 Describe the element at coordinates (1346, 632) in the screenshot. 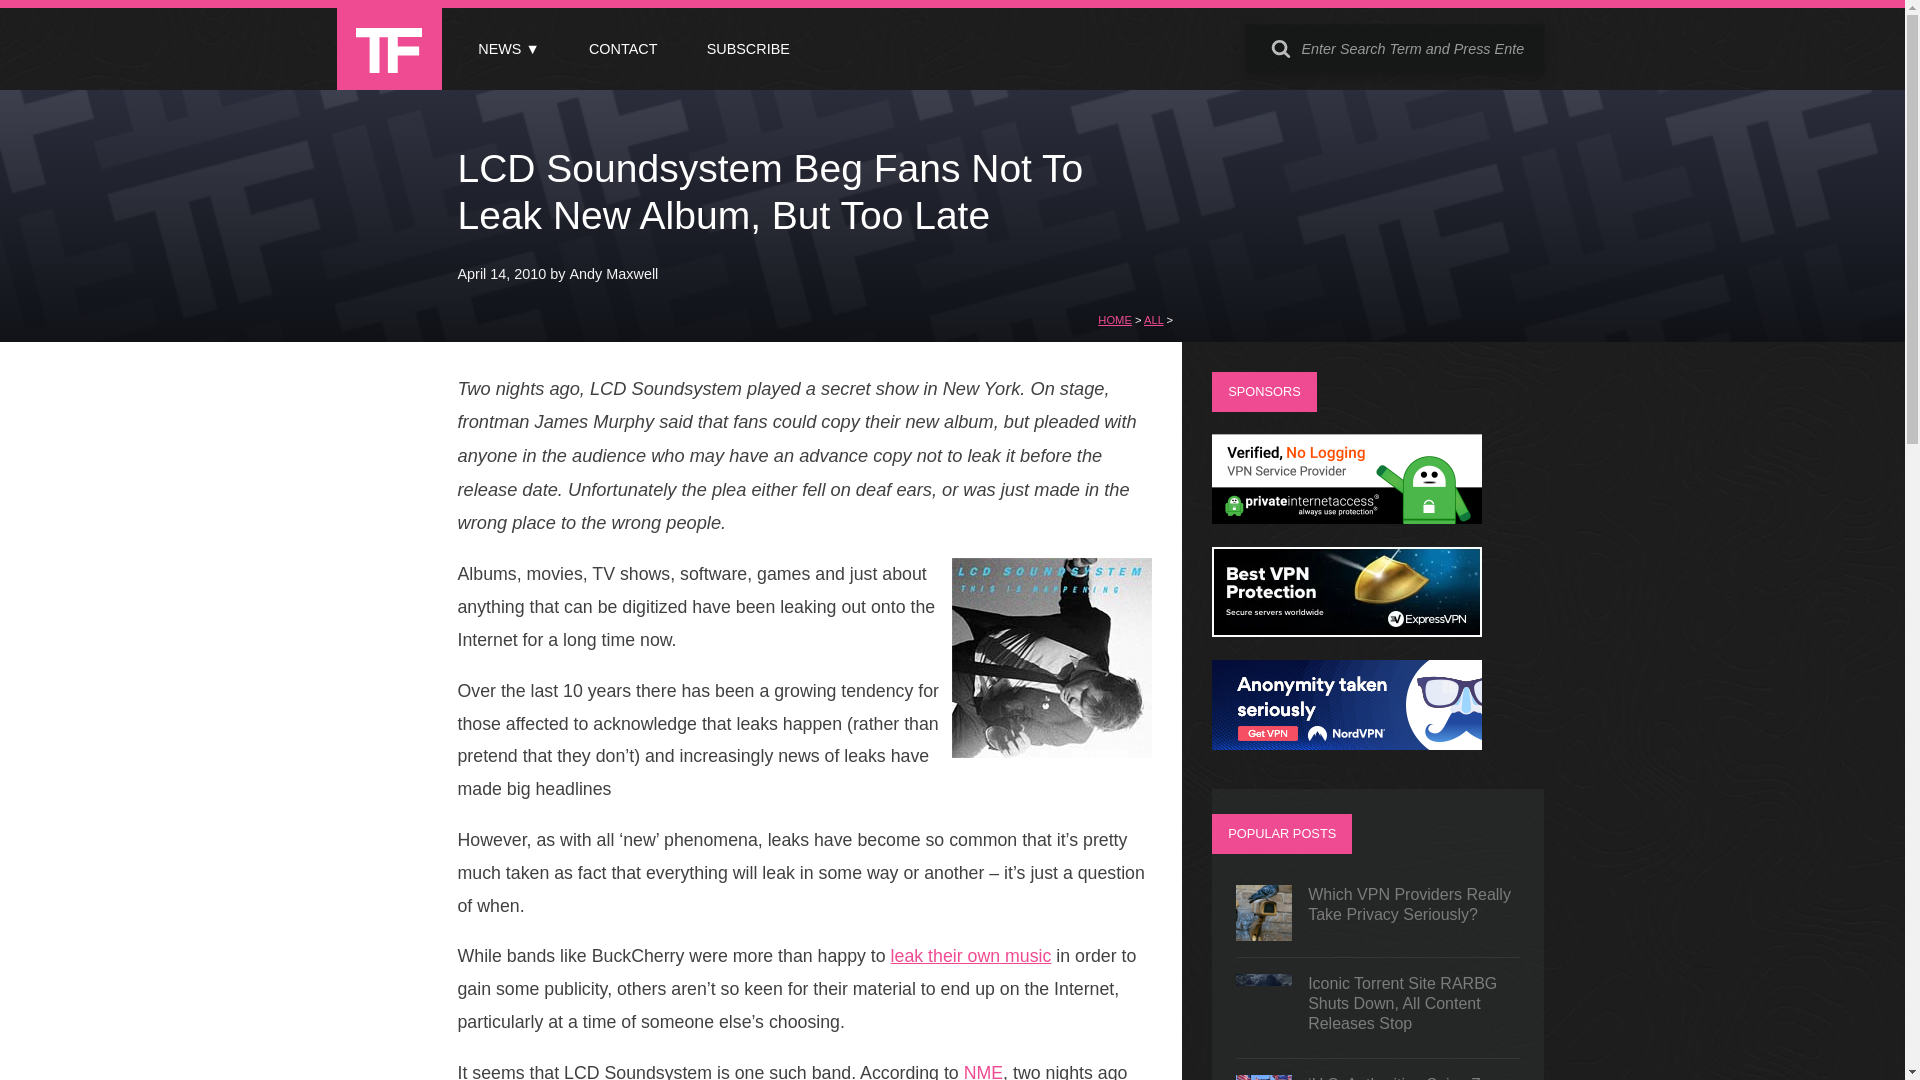

I see `ExpressVPN` at that location.